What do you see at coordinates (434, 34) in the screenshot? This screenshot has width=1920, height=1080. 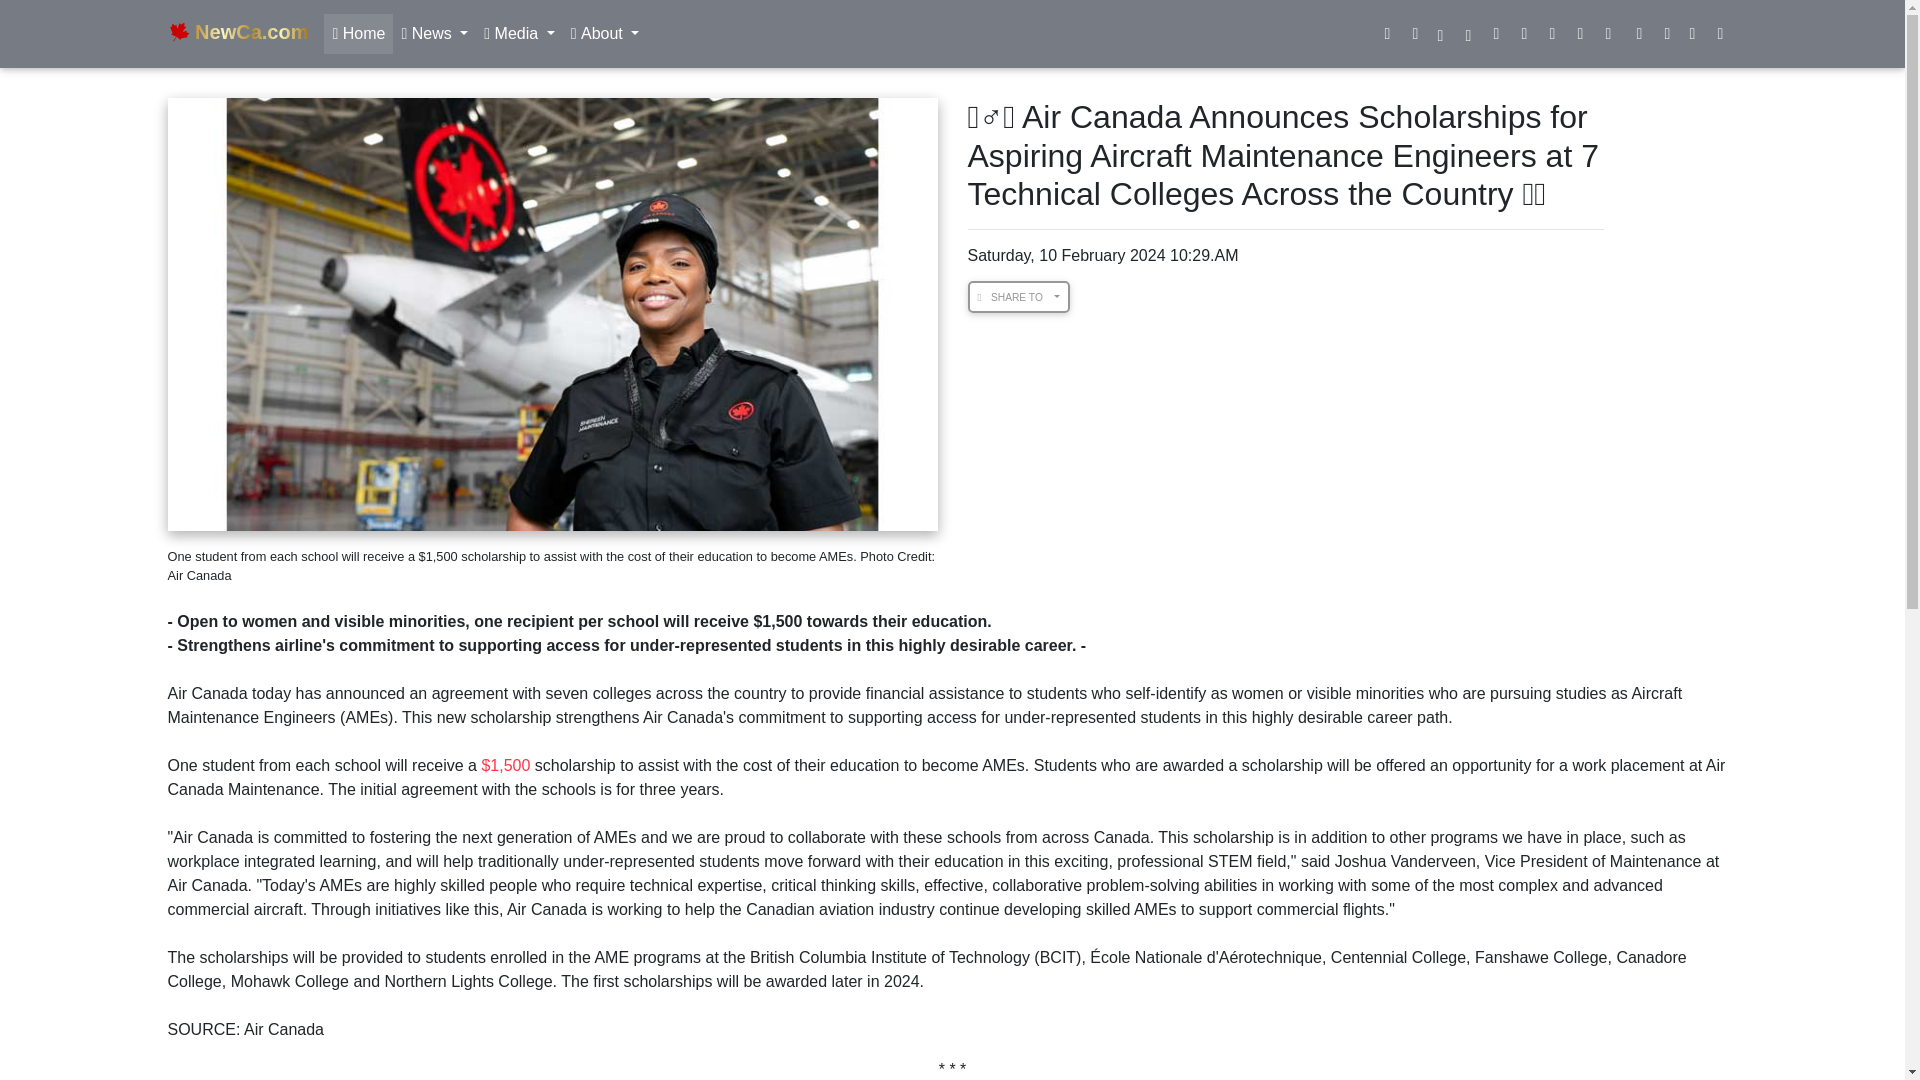 I see `News` at bounding box center [434, 34].